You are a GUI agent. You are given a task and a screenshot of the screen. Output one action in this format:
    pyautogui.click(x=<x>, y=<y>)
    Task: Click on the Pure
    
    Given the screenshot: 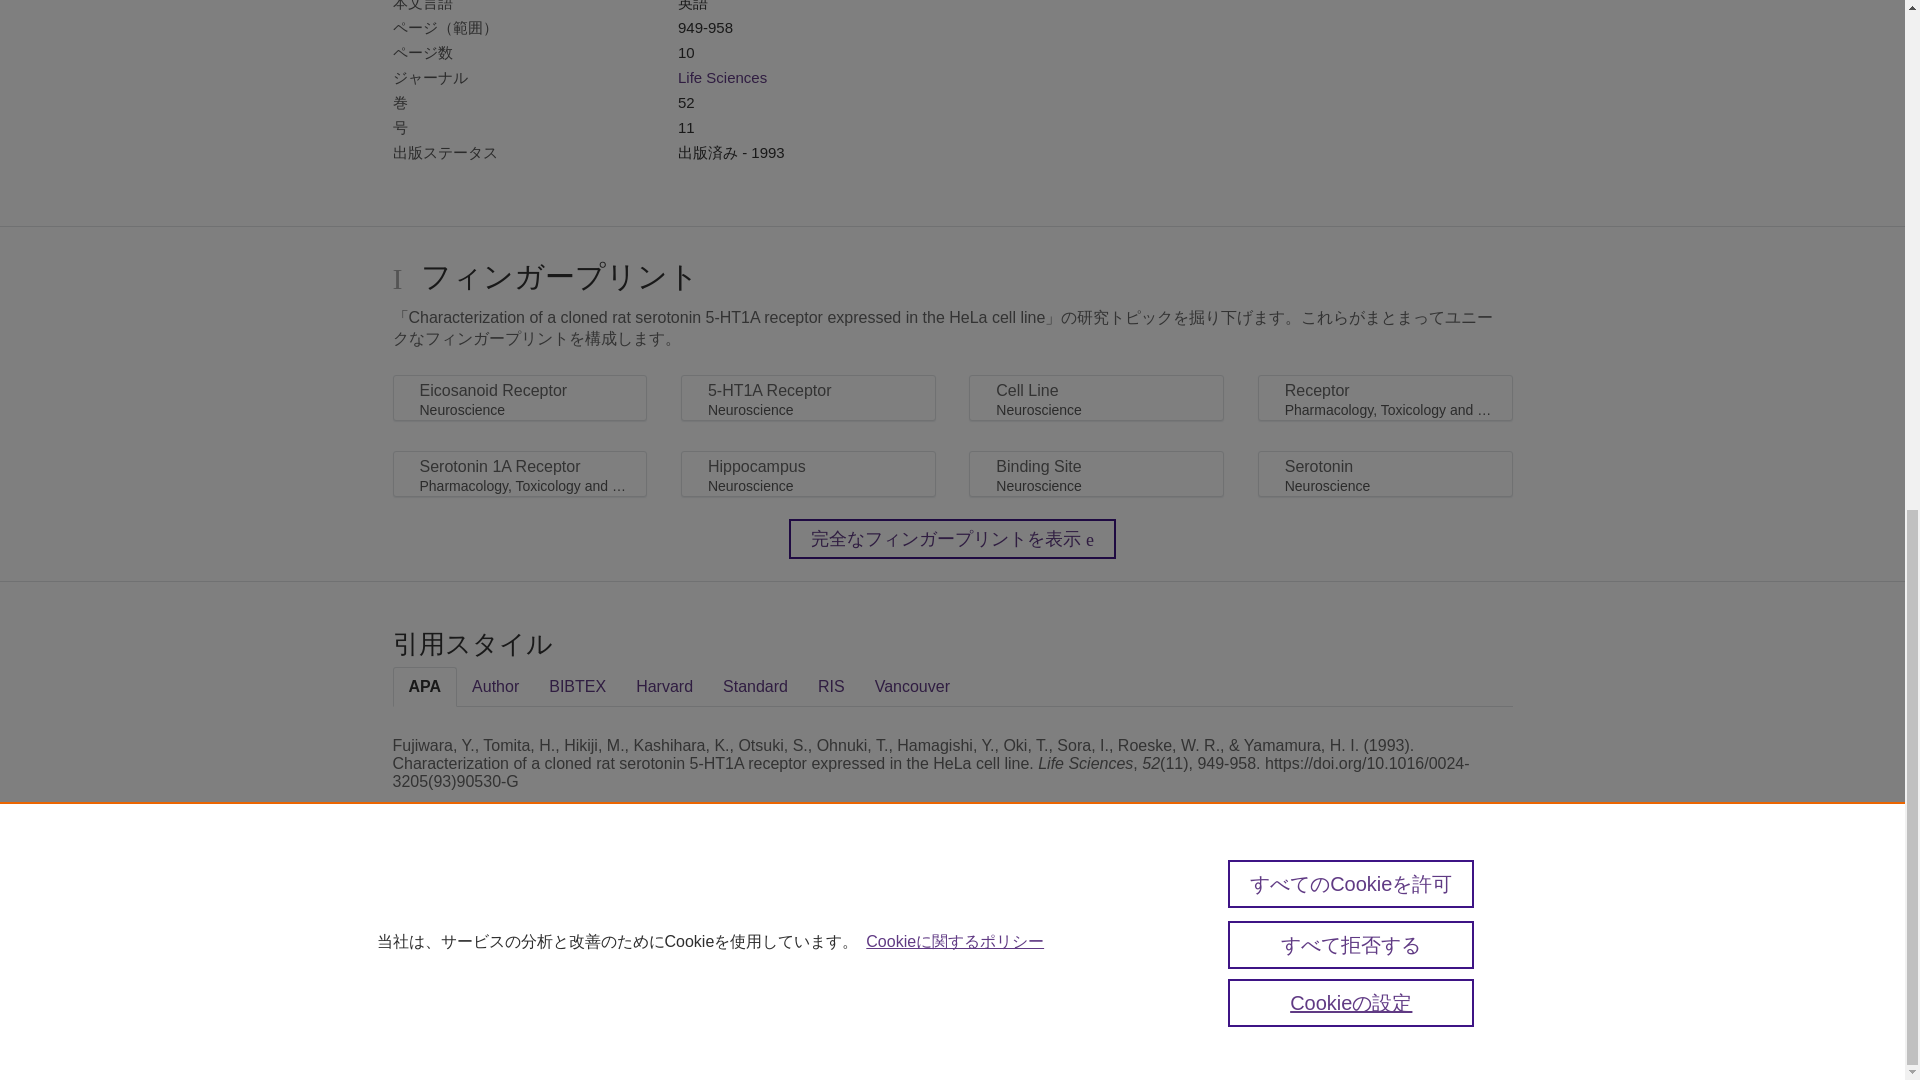 What is the action you would take?
    pyautogui.click(x=436, y=922)
    